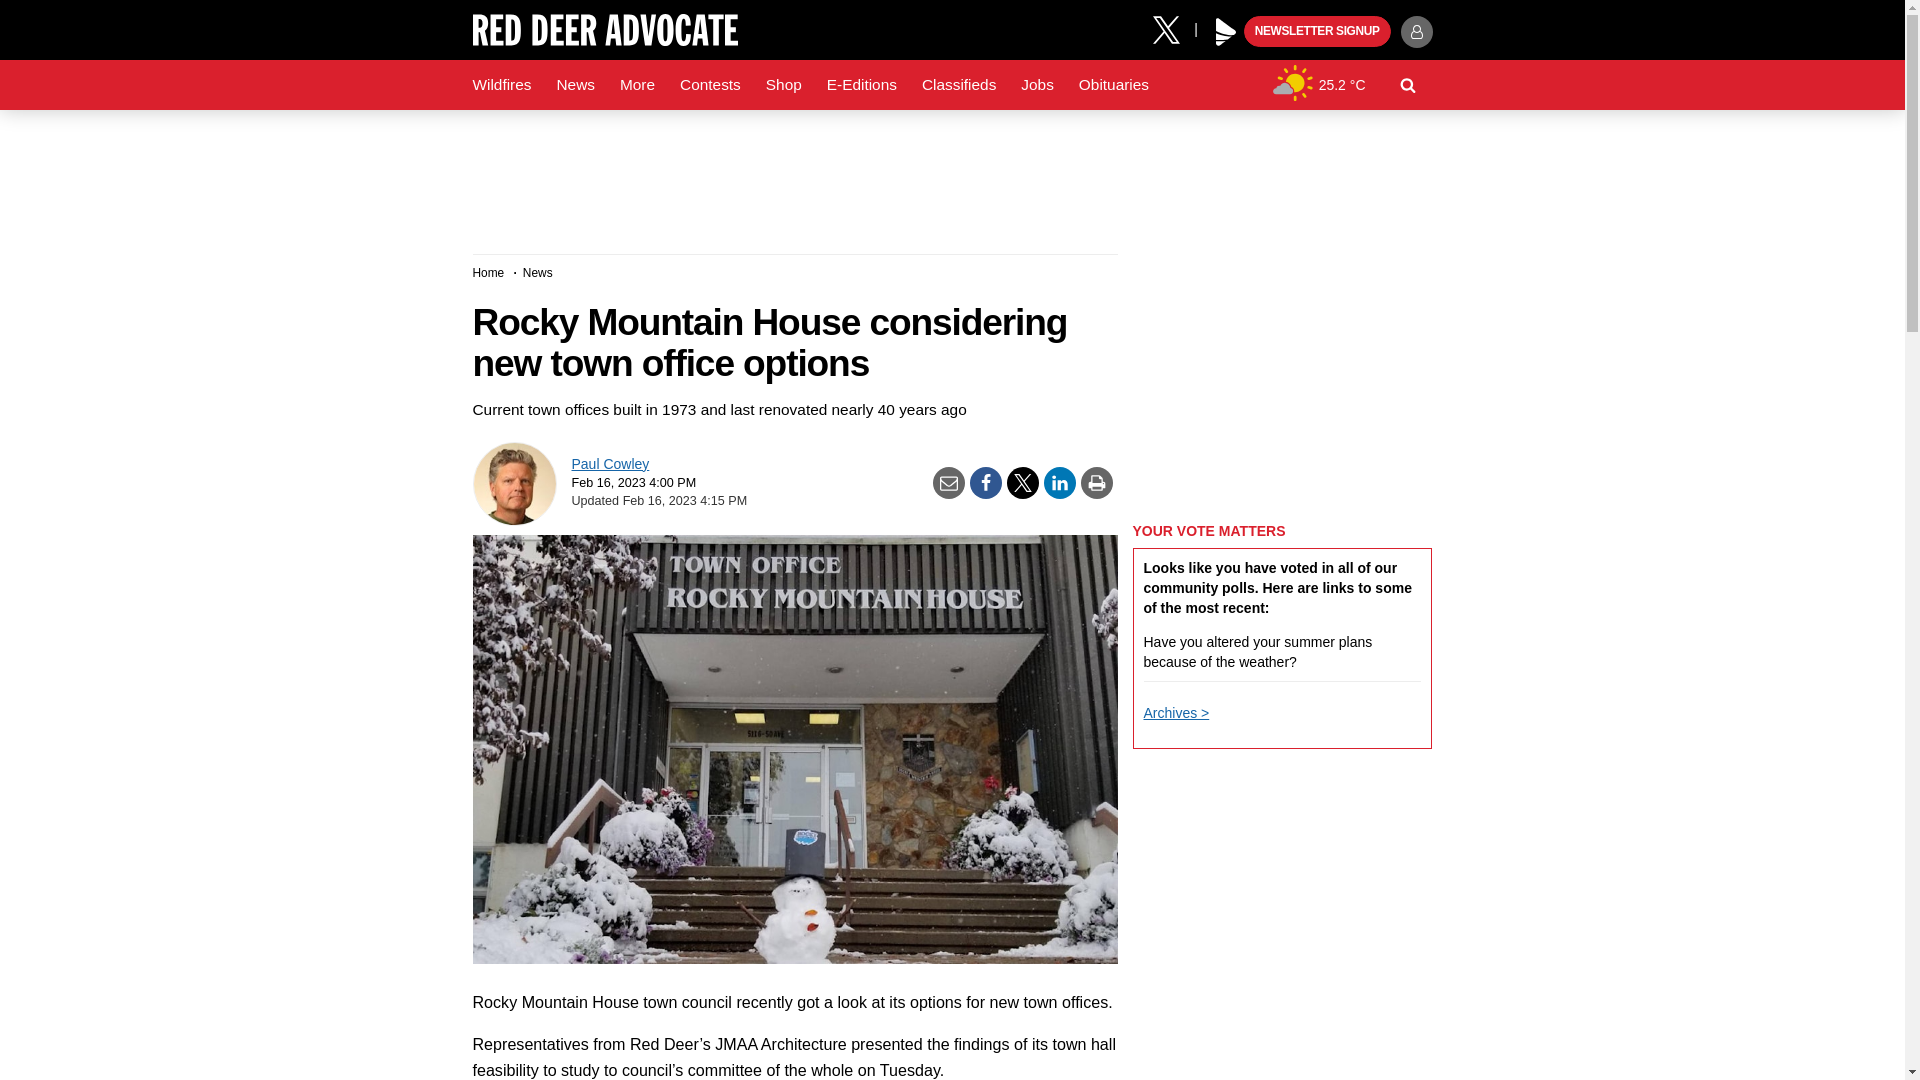 The width and height of the screenshot is (1920, 1080). What do you see at coordinates (1173, 28) in the screenshot?
I see `X` at bounding box center [1173, 28].